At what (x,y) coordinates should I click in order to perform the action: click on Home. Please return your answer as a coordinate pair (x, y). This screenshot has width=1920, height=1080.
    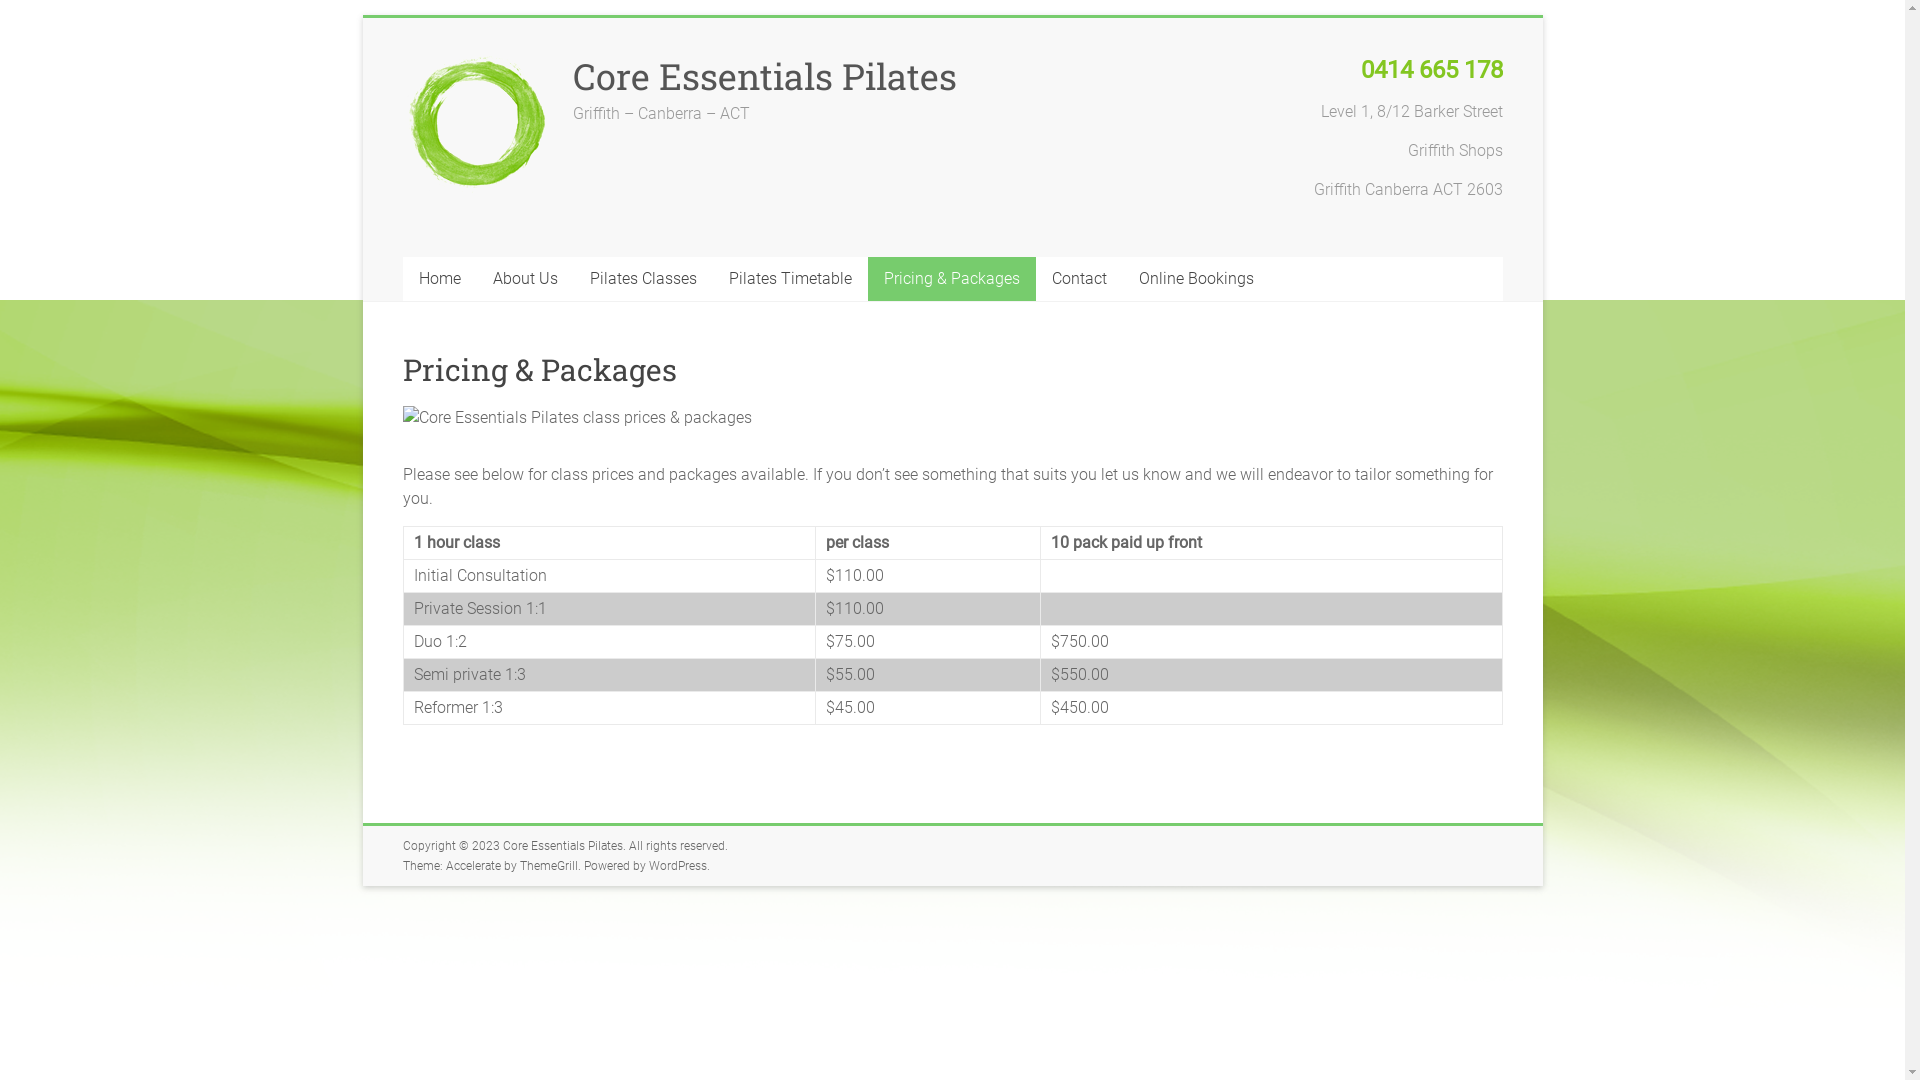
    Looking at the image, I should click on (439, 279).